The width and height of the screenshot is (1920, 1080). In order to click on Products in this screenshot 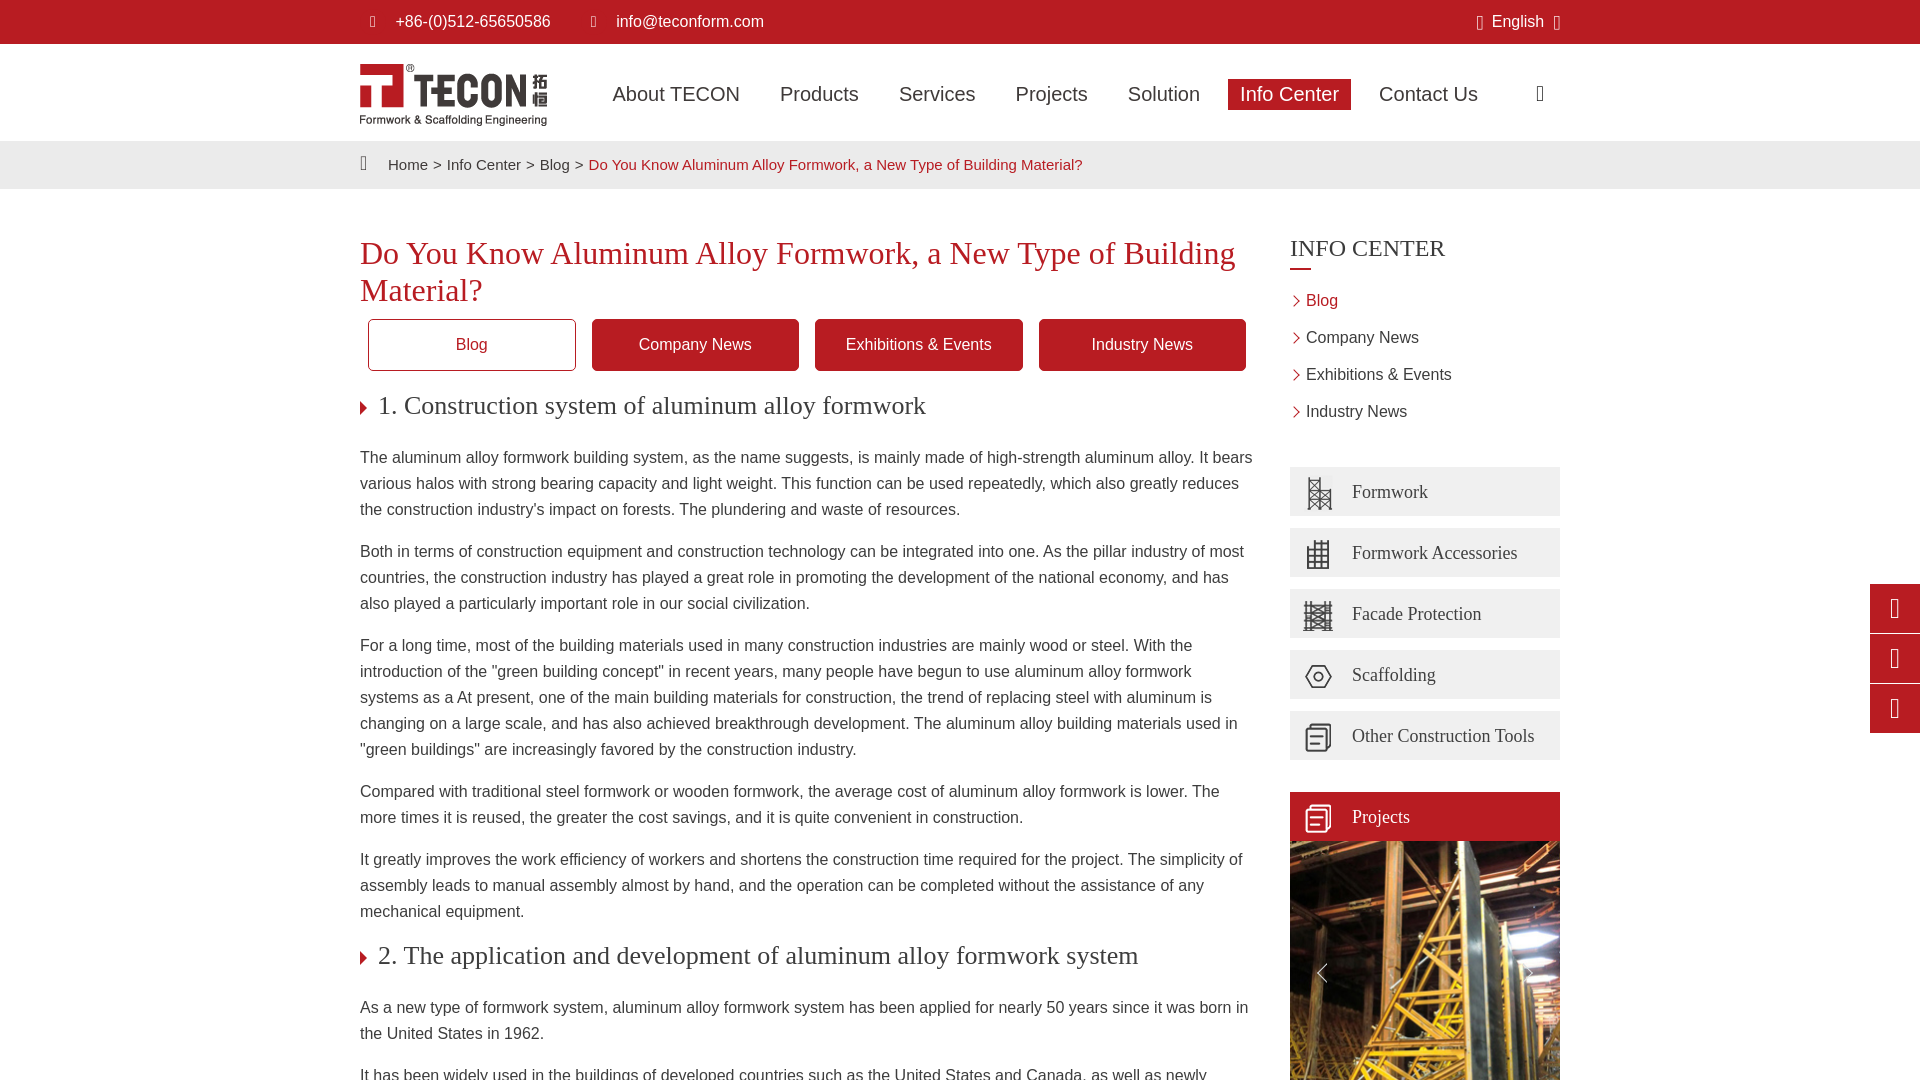, I will do `click(820, 94)`.